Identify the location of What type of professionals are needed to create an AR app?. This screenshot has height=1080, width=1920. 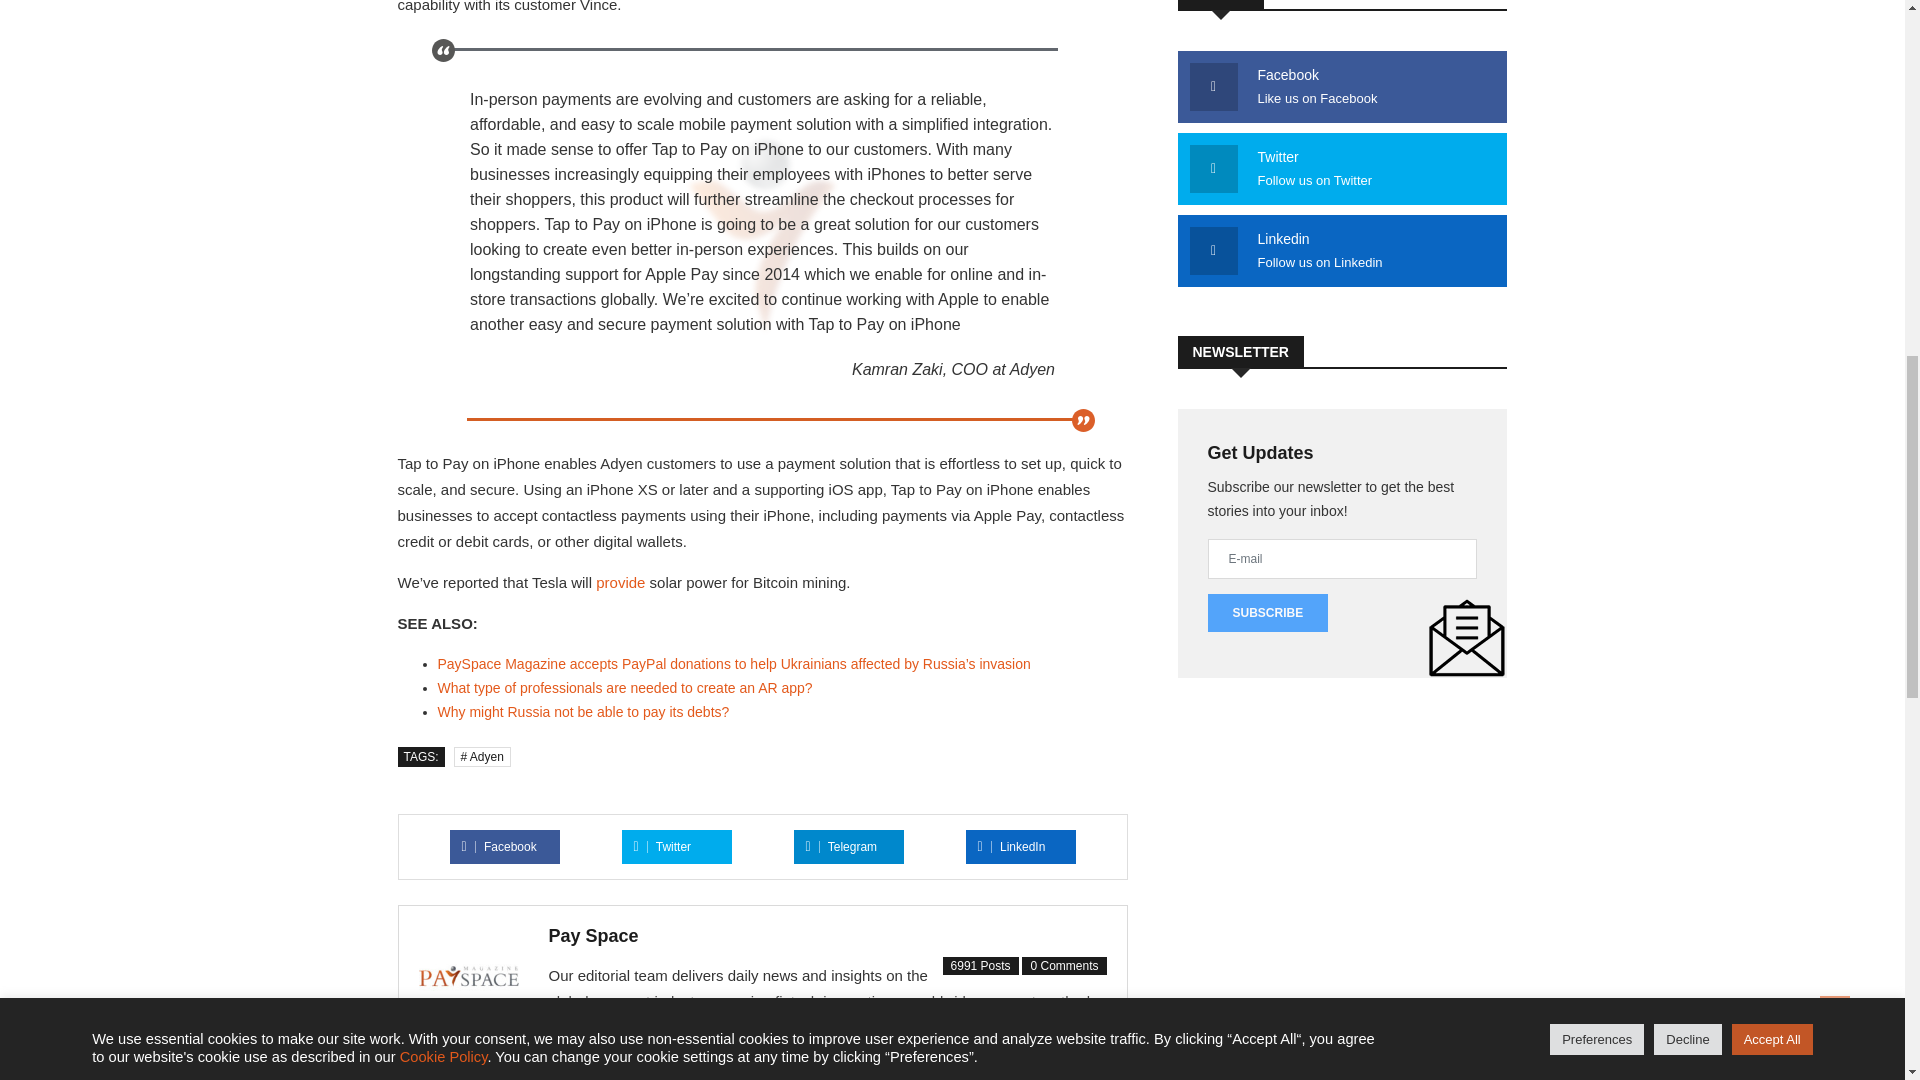
(624, 688).